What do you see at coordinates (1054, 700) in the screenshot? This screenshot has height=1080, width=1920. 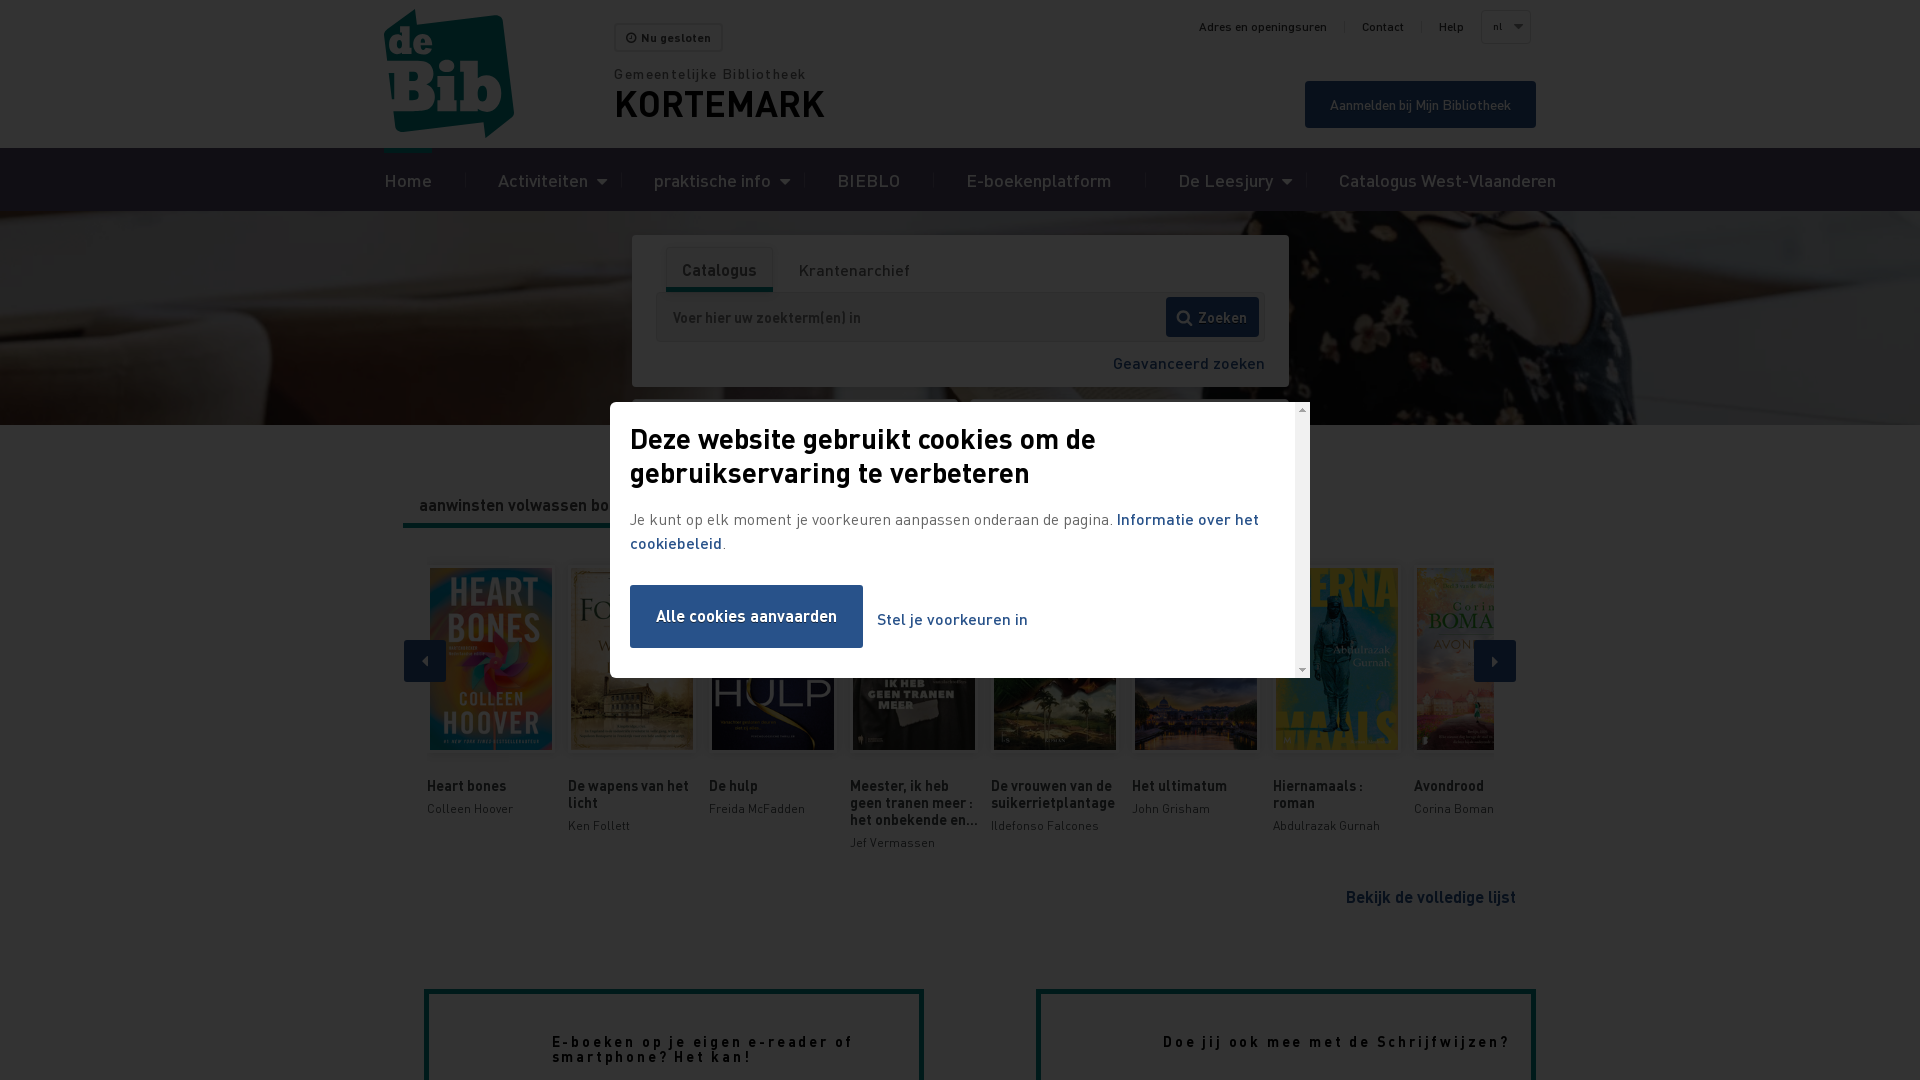 I see `De vrouwen van de suikerrietplantage
Ildefonso Falcones` at bounding box center [1054, 700].